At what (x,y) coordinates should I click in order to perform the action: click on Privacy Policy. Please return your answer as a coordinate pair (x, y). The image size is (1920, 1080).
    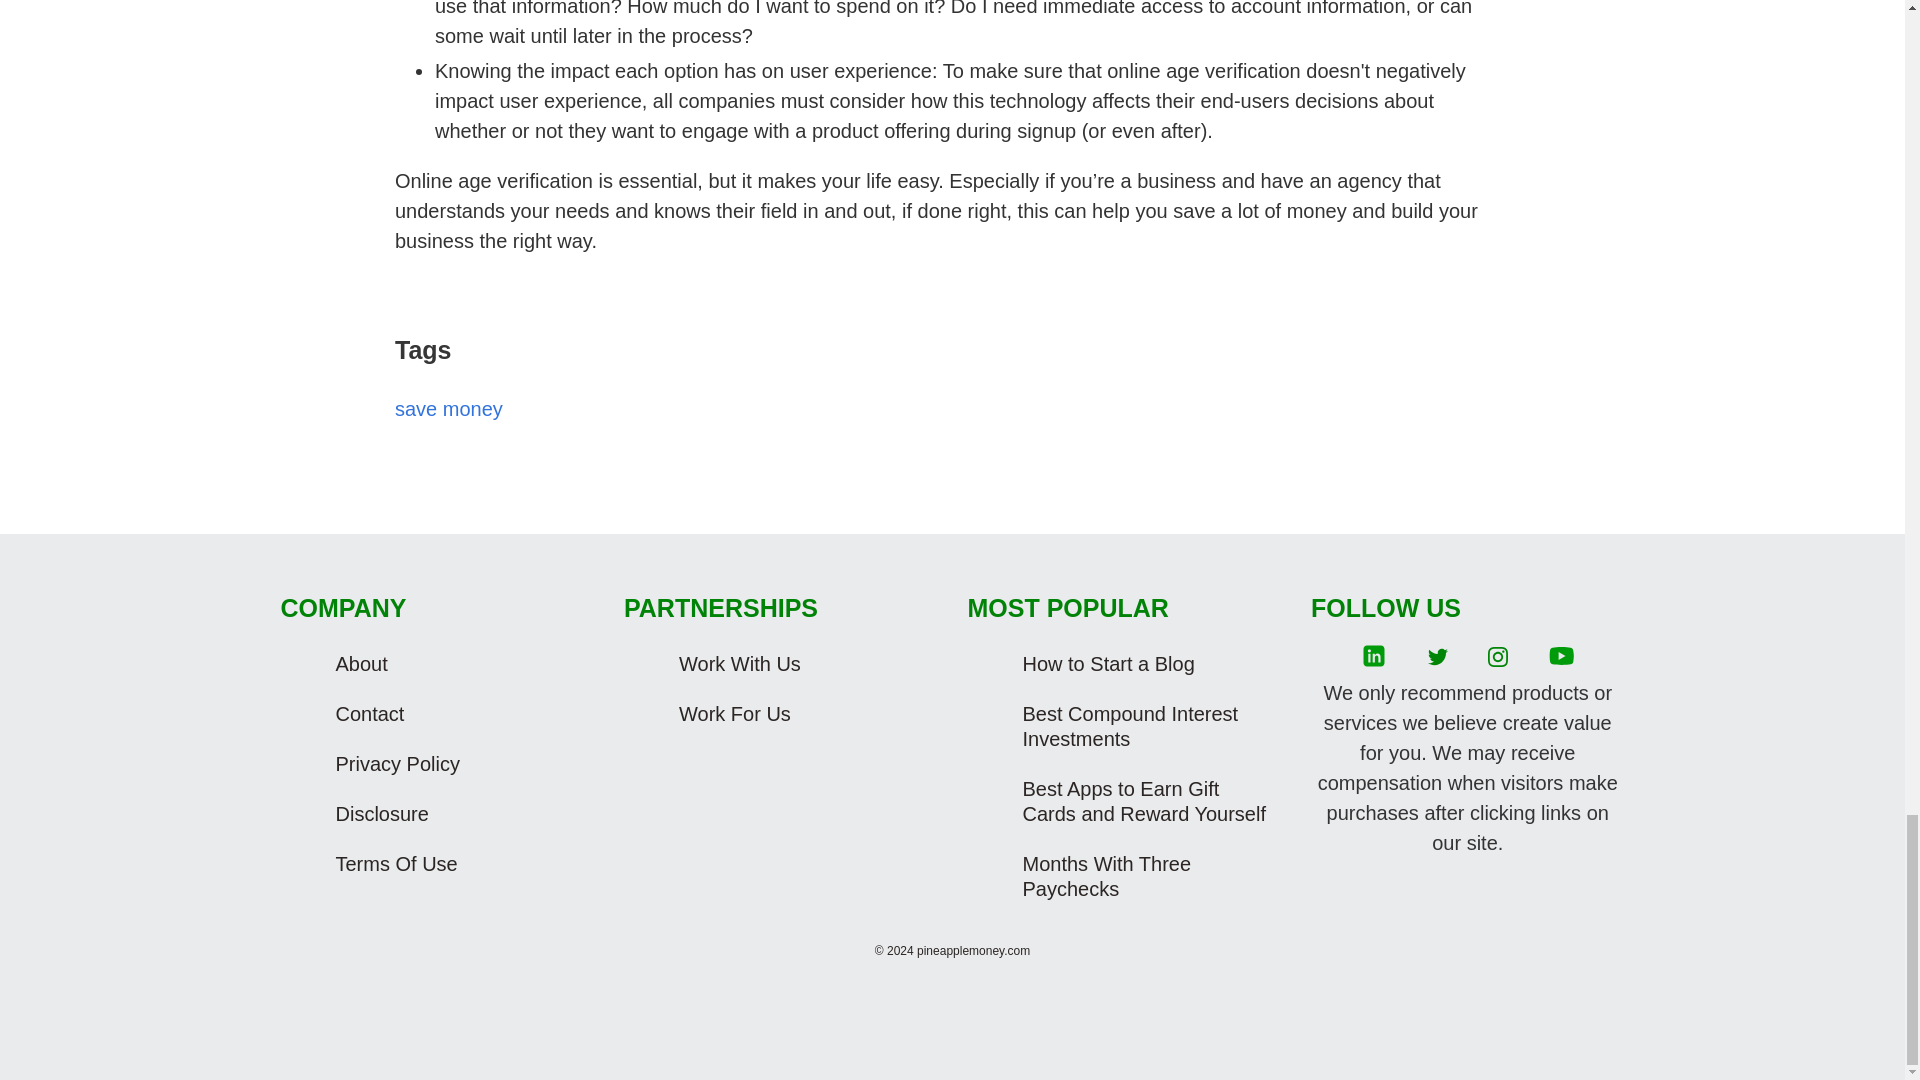
    Looking at the image, I should click on (456, 764).